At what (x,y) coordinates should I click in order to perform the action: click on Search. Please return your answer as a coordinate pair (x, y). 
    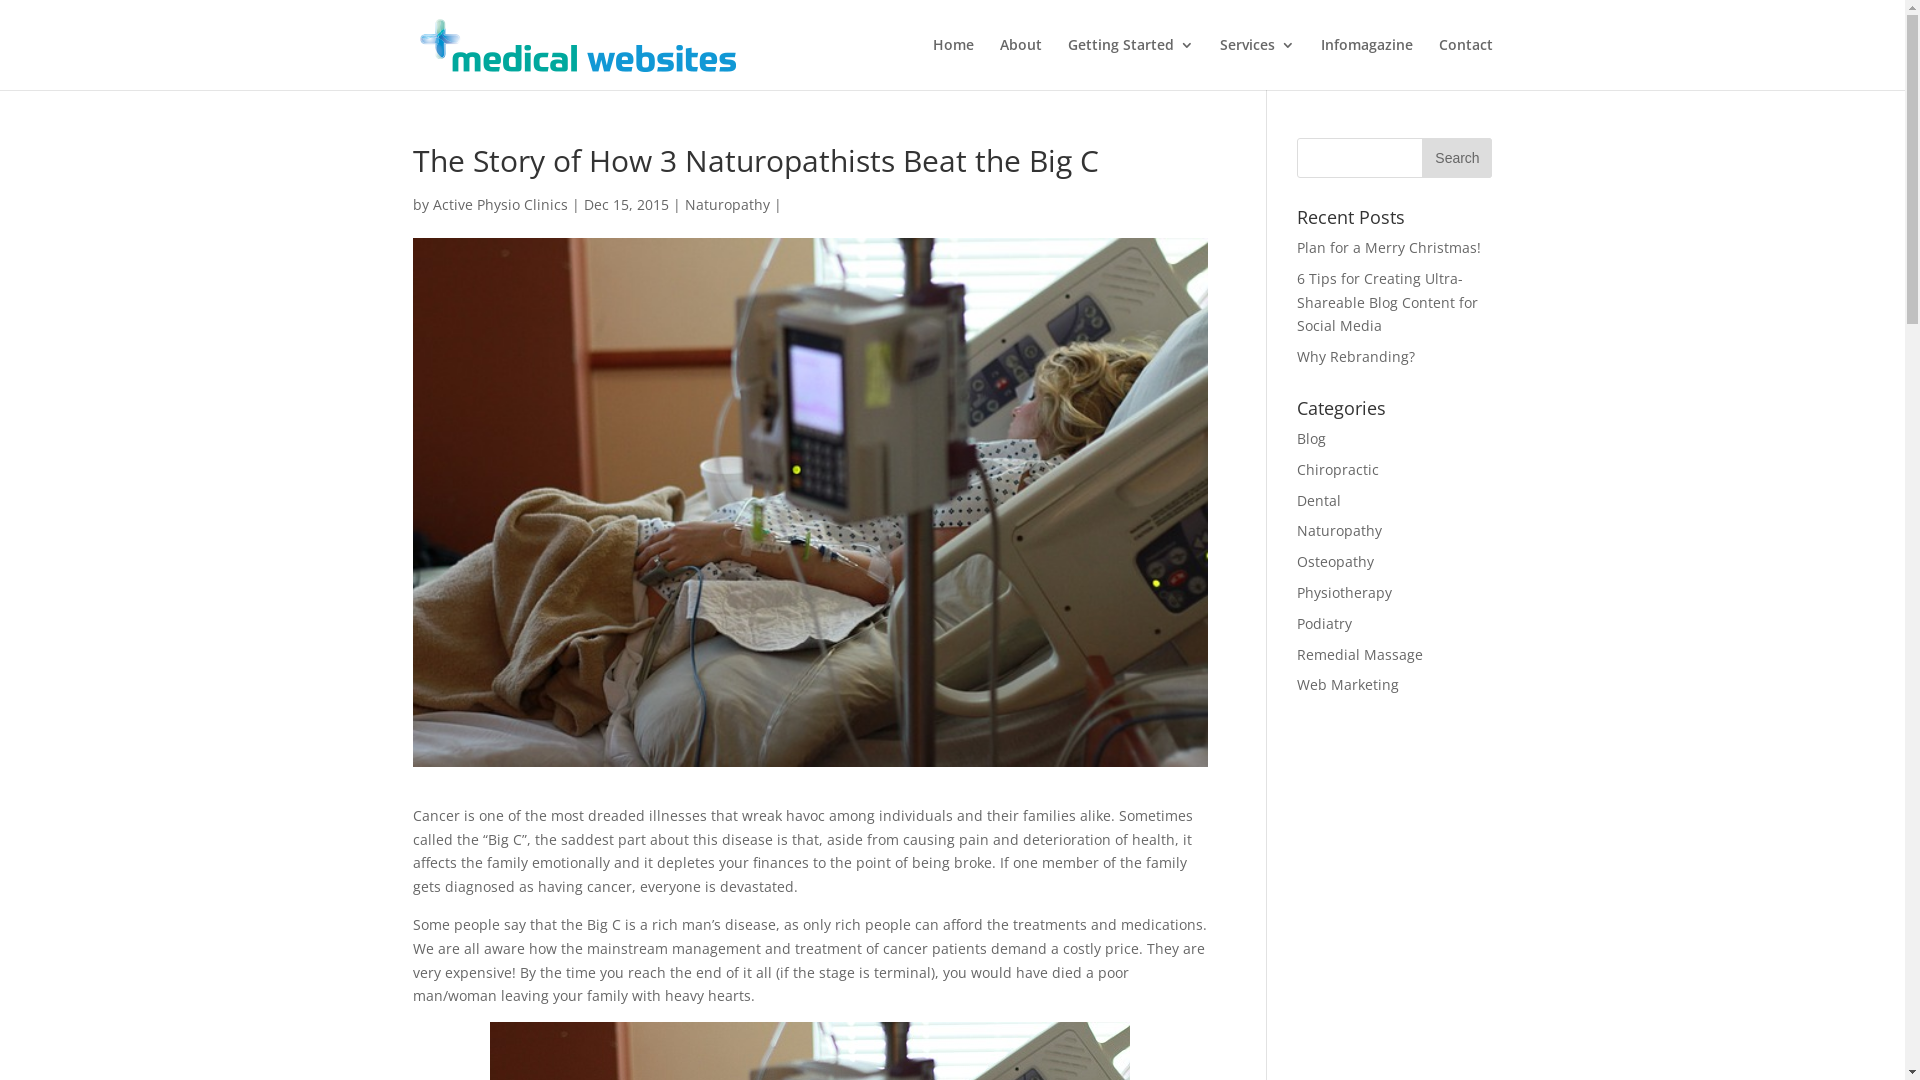
    Looking at the image, I should click on (1457, 158).